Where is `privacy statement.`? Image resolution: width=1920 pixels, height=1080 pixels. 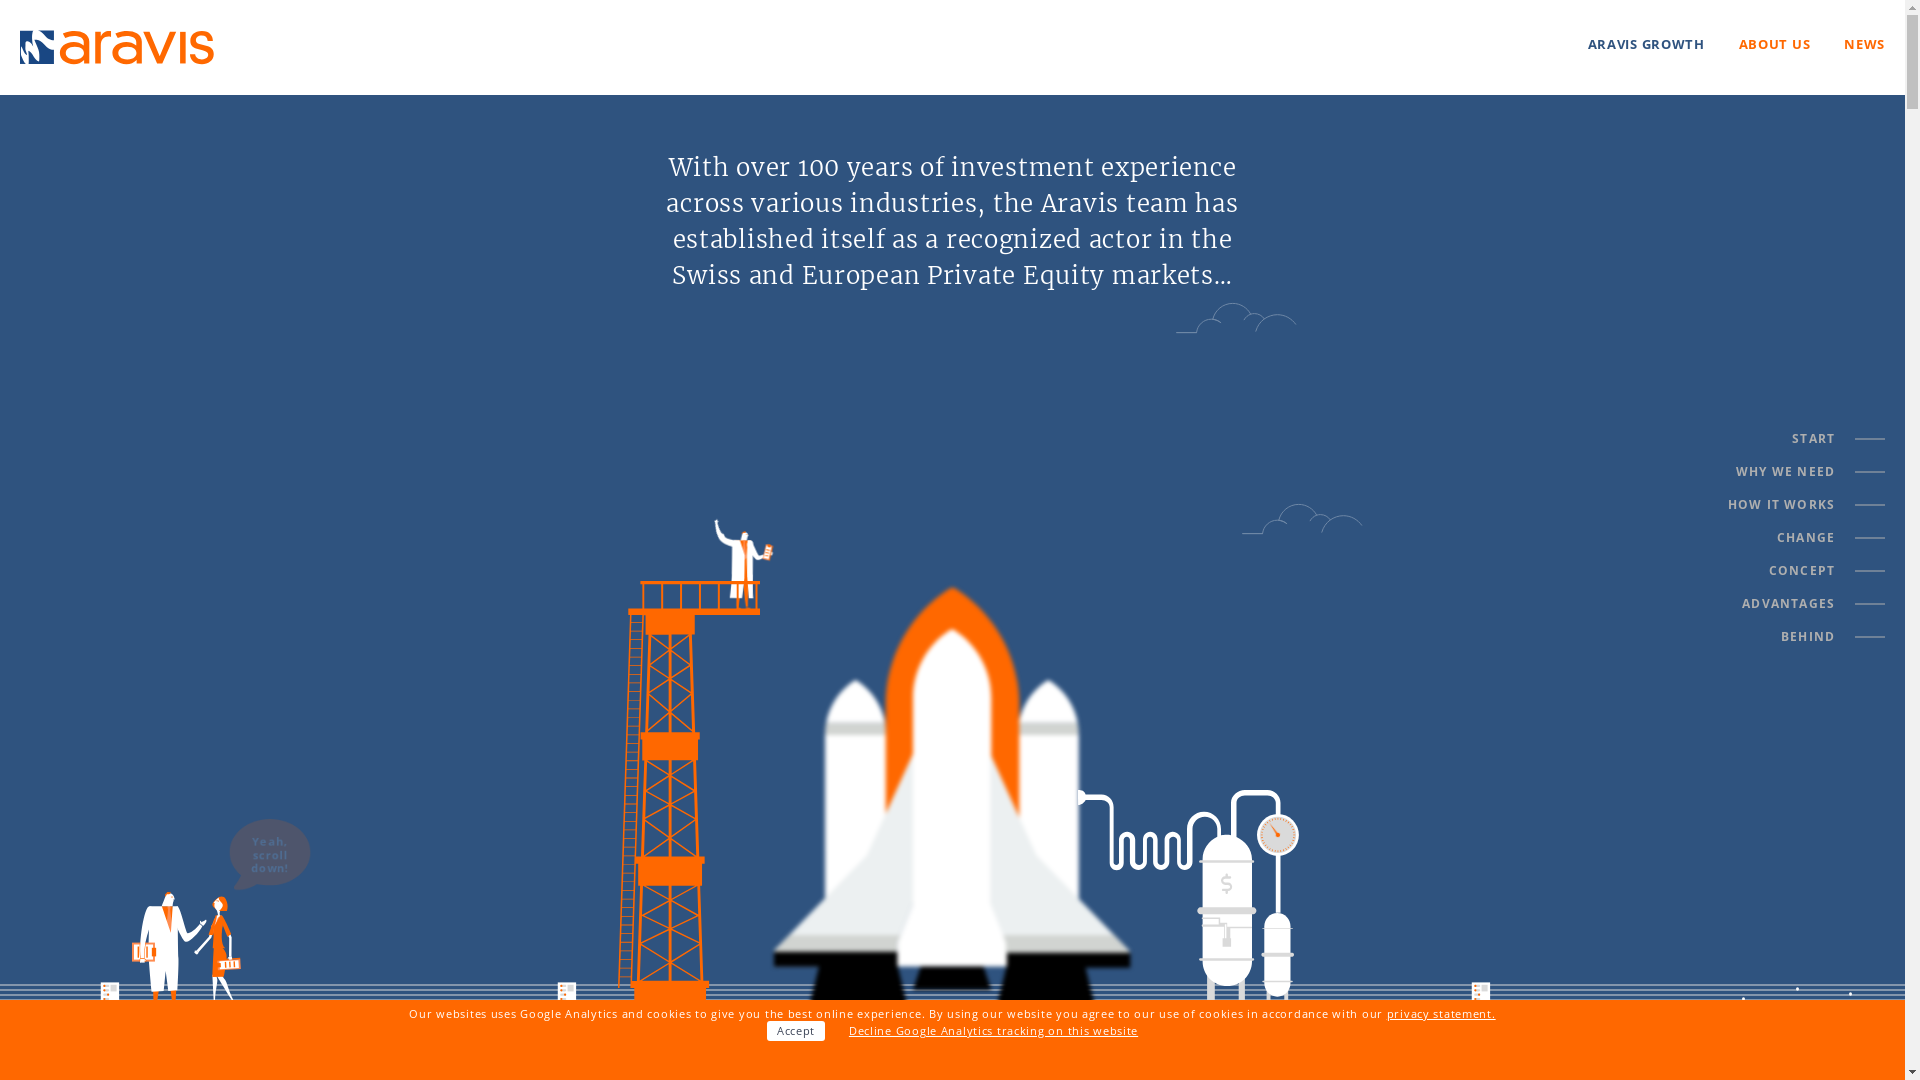 privacy statement. is located at coordinates (1442, 1014).